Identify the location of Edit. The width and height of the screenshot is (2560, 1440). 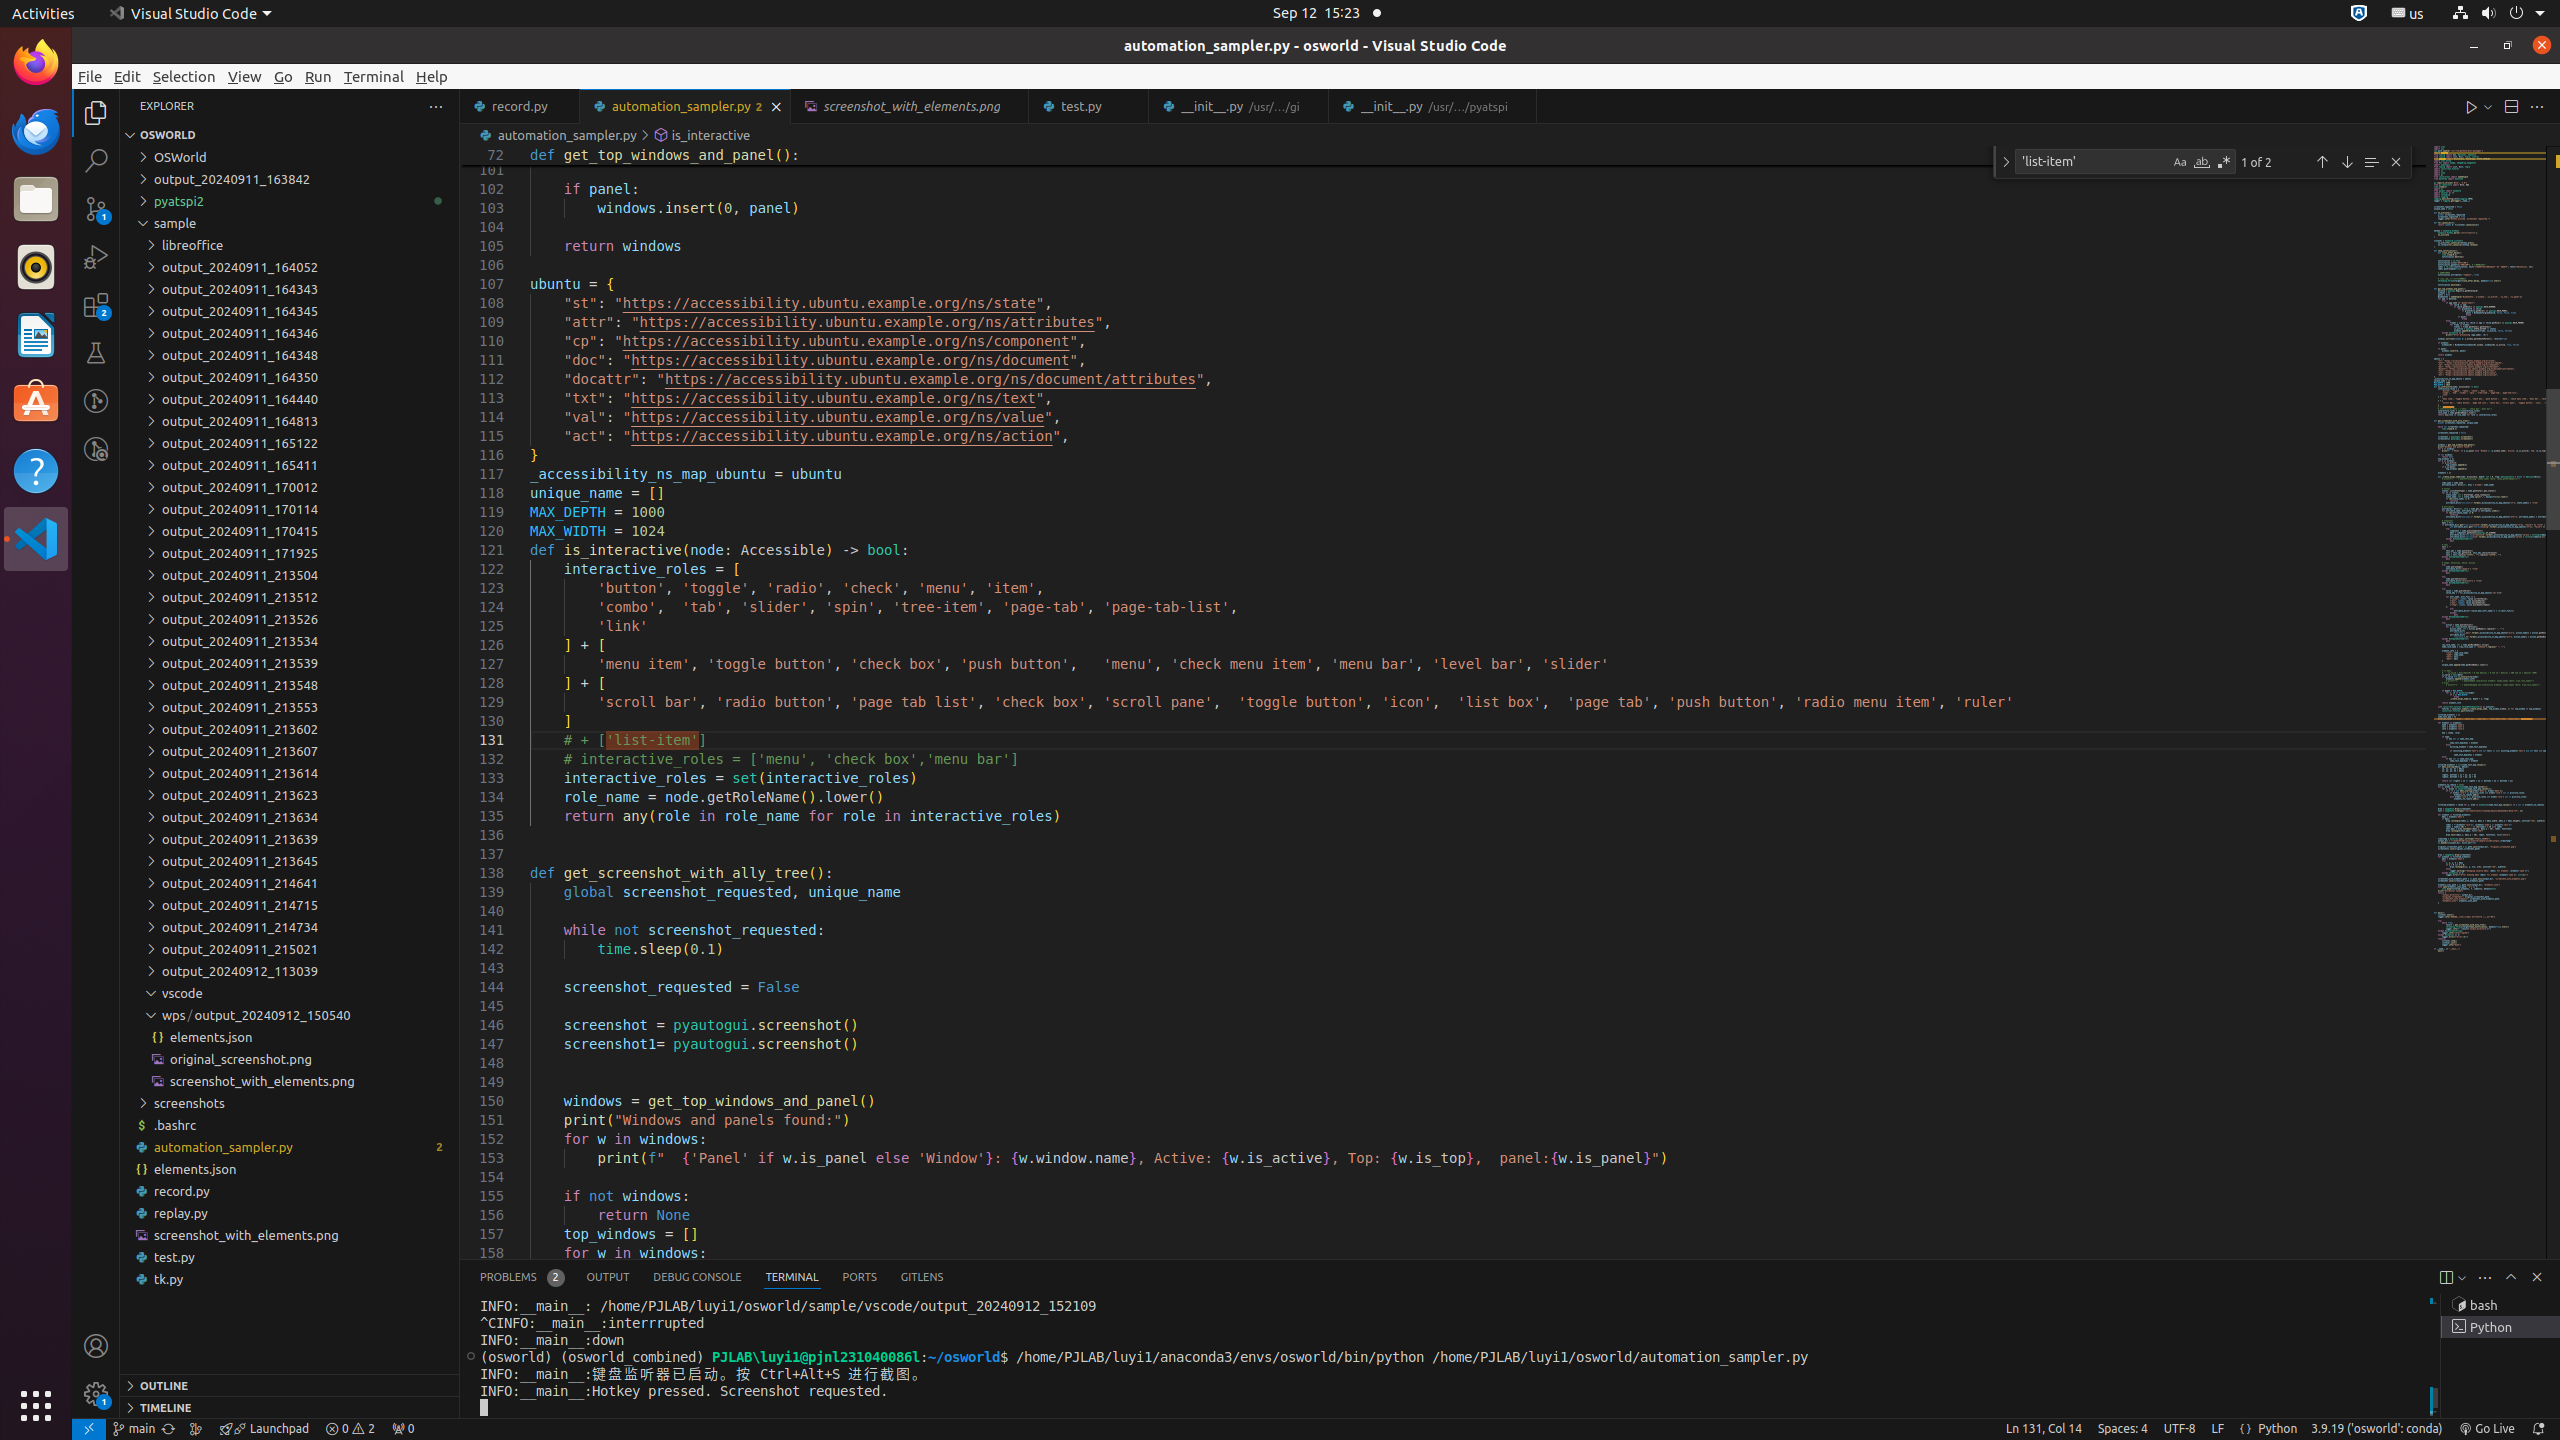
(128, 76).